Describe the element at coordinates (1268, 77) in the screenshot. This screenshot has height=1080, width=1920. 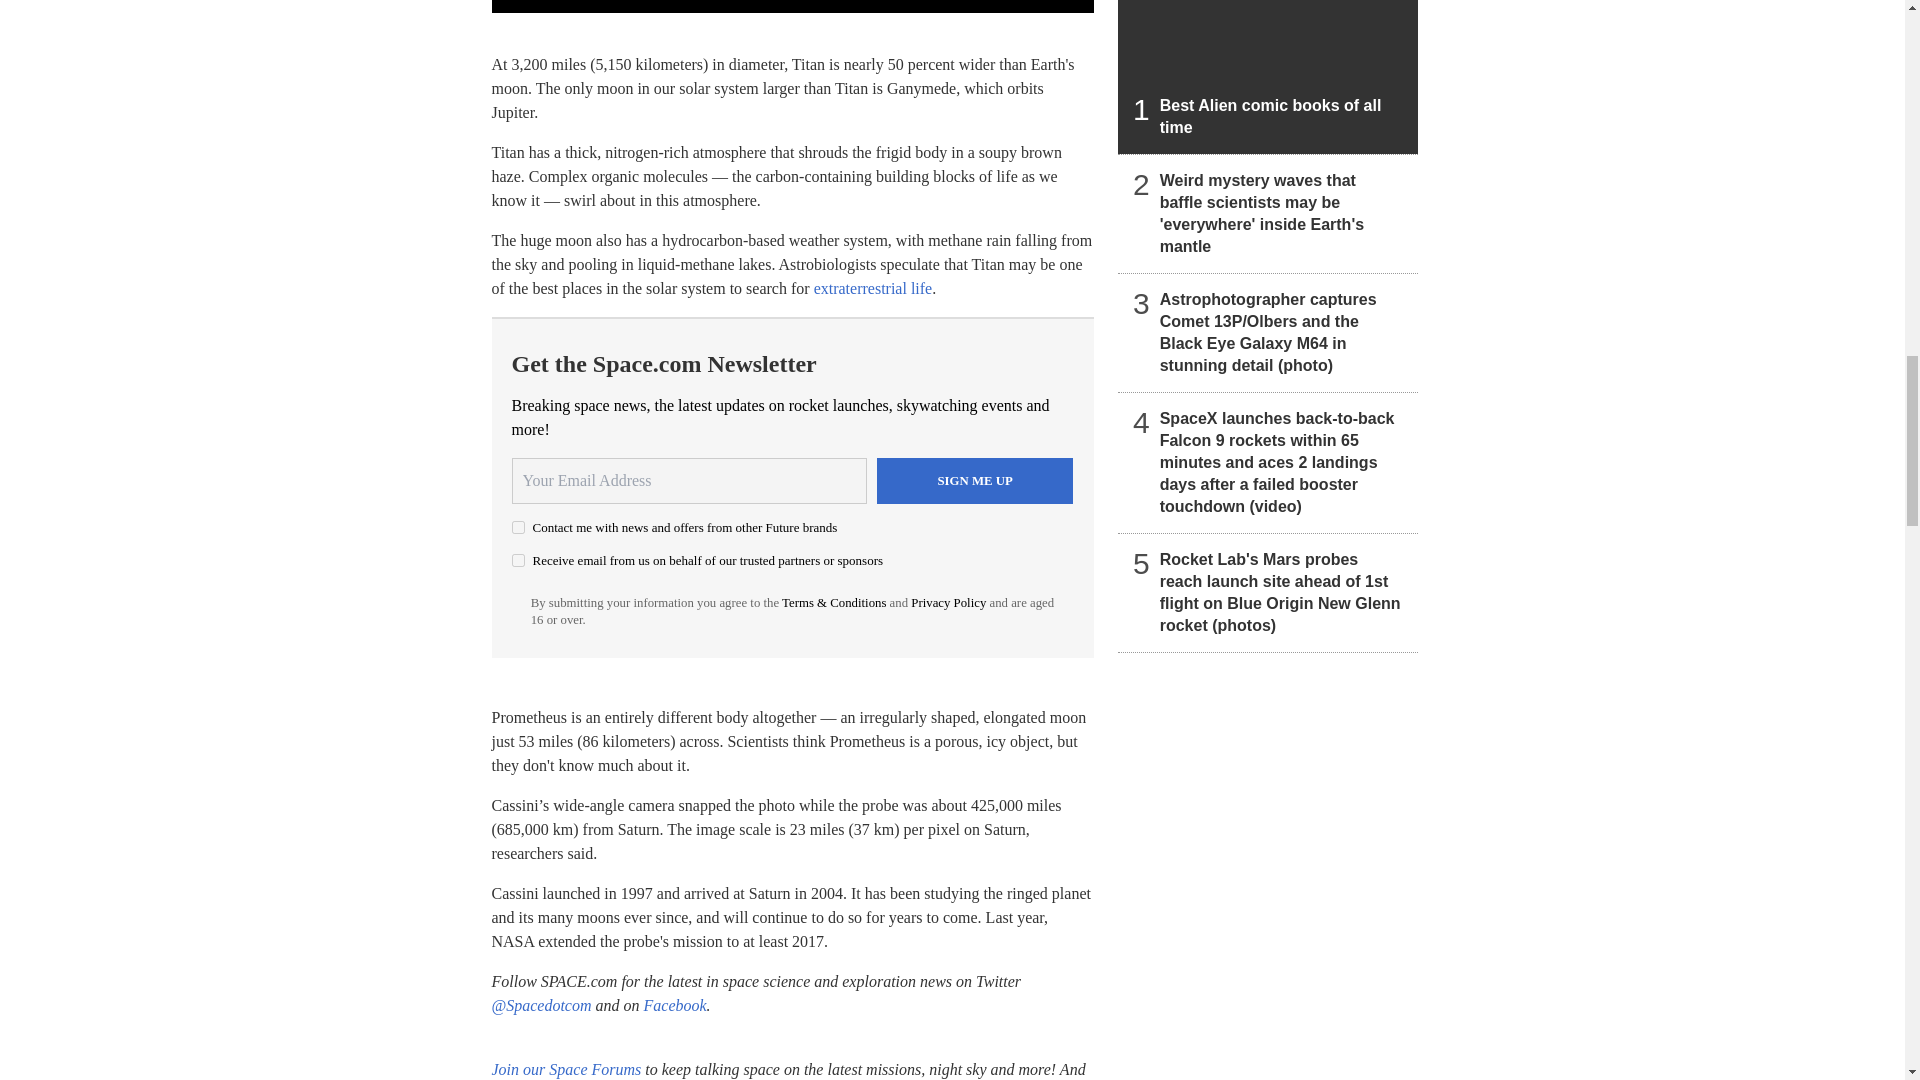
I see `Best Alien comic books of all time` at that location.